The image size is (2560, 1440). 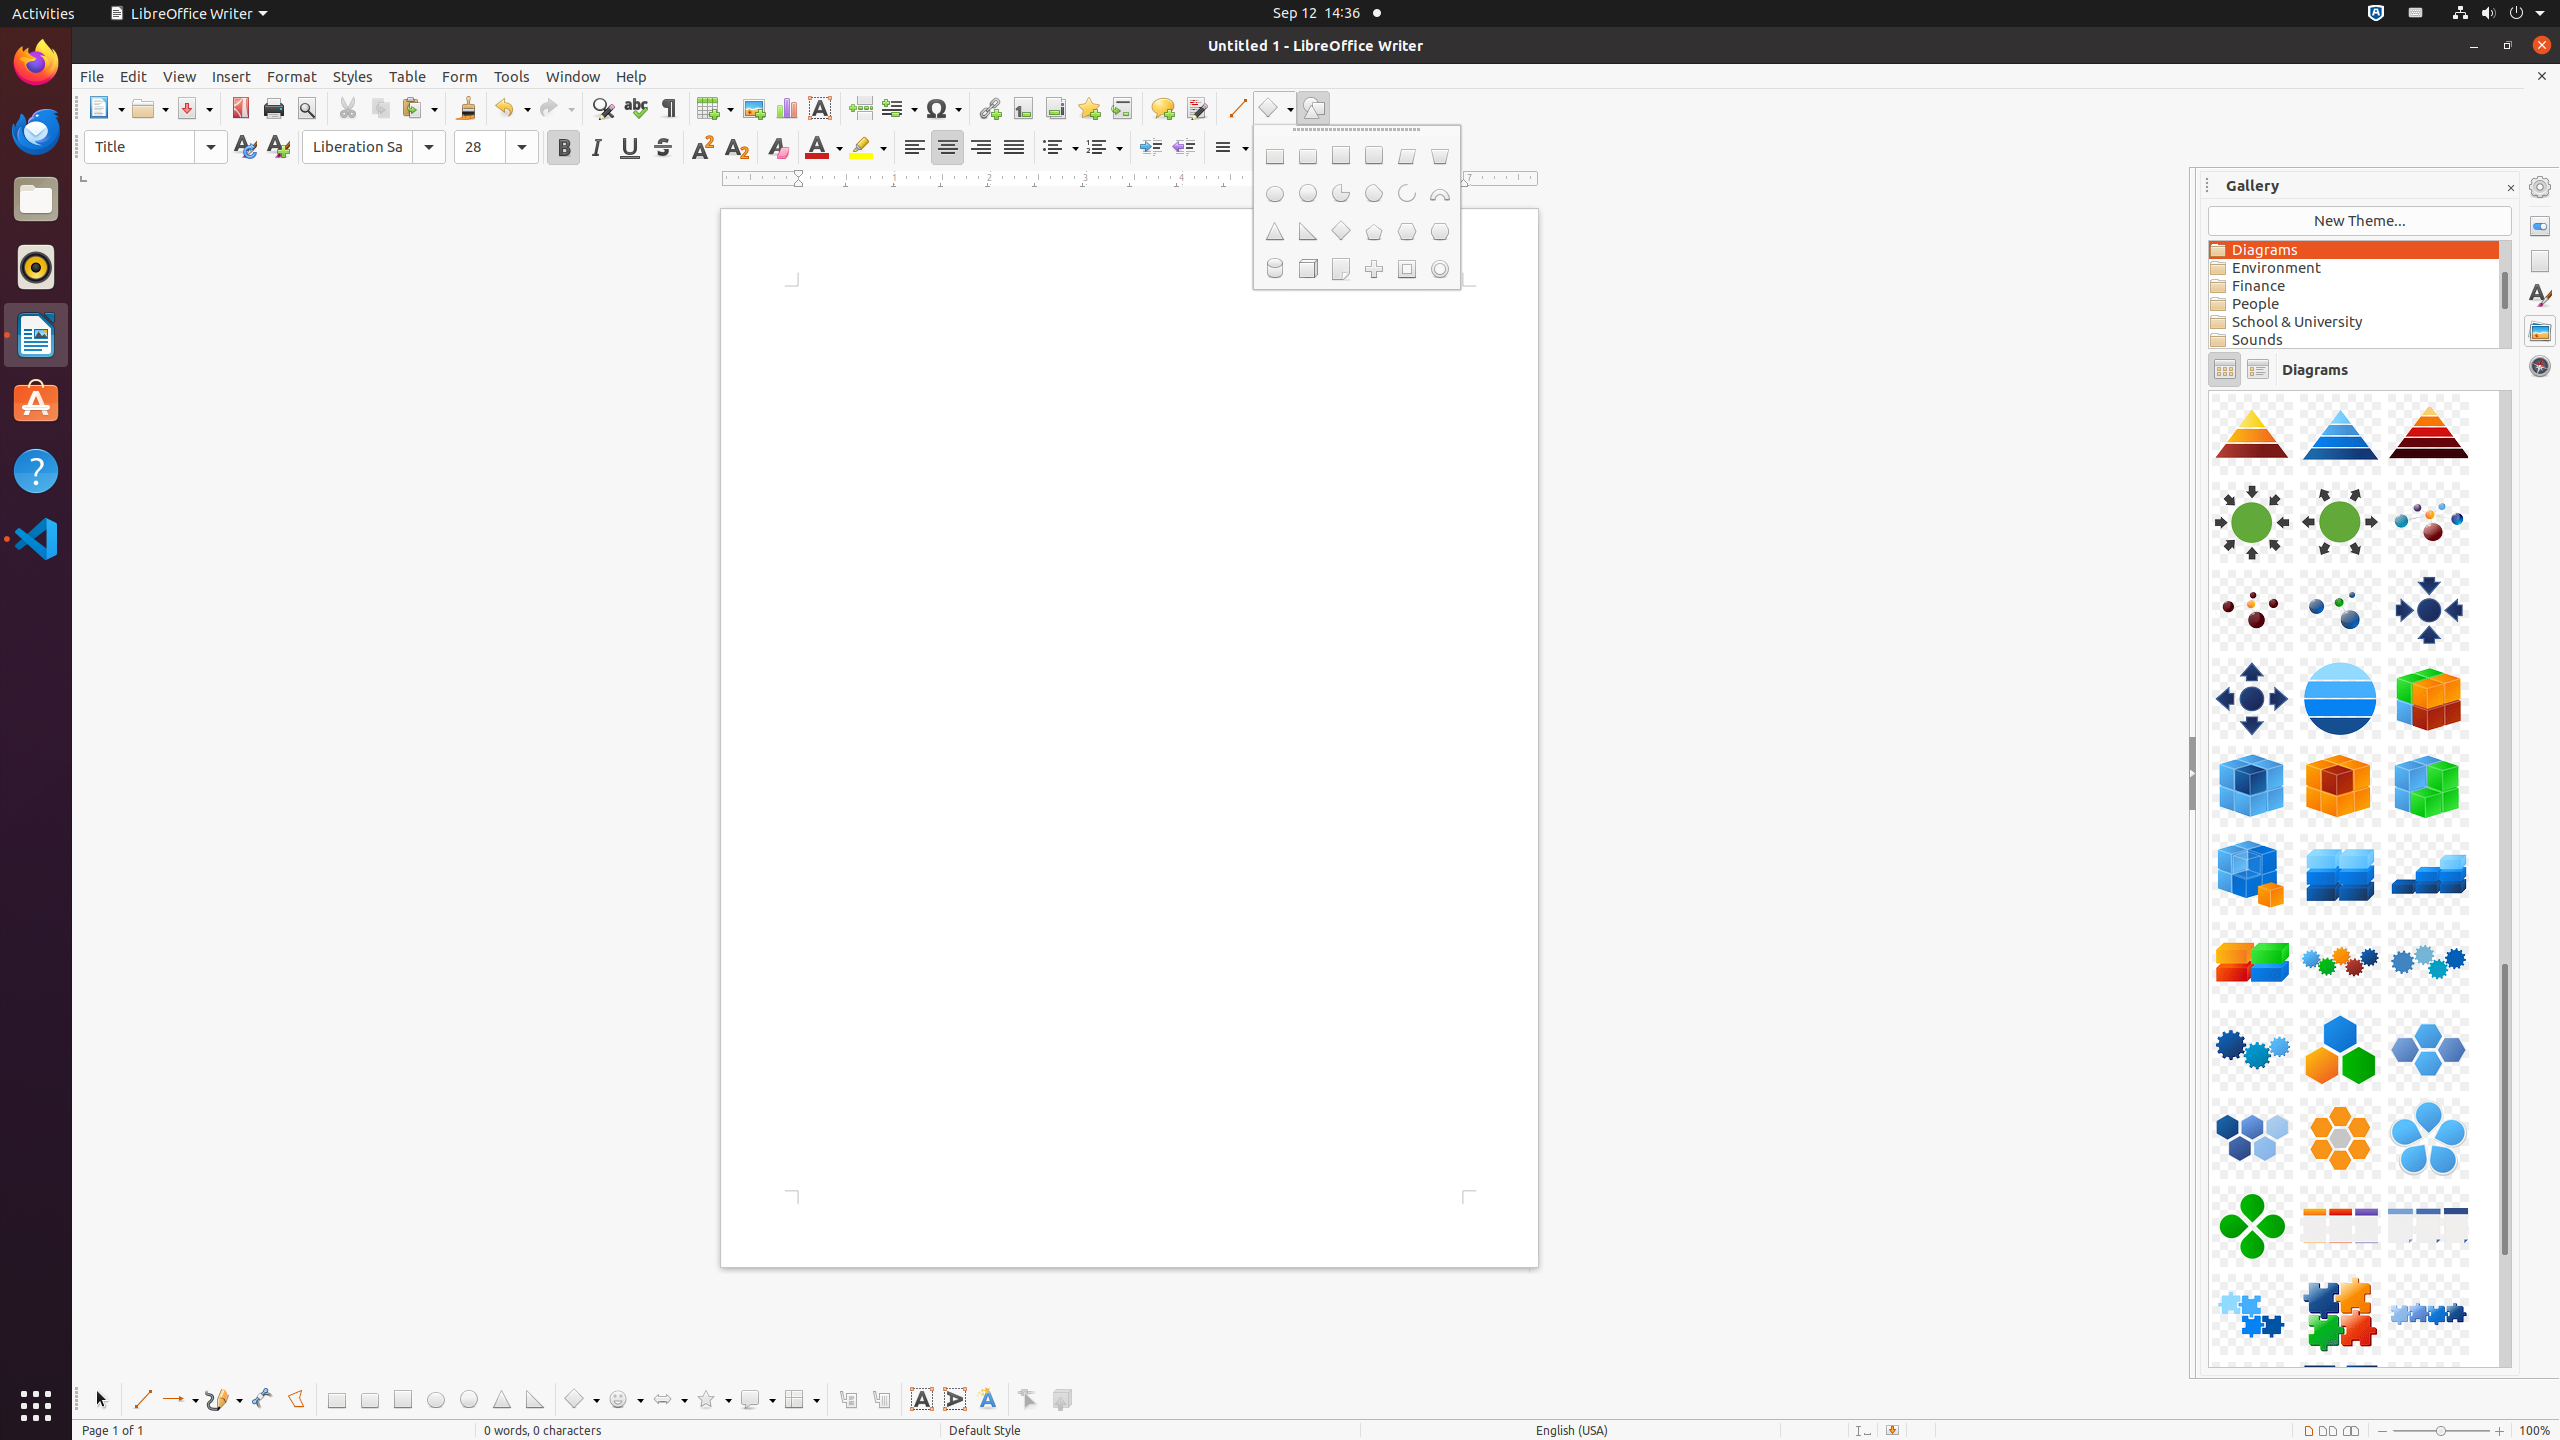 I want to click on Help, so click(x=632, y=76).